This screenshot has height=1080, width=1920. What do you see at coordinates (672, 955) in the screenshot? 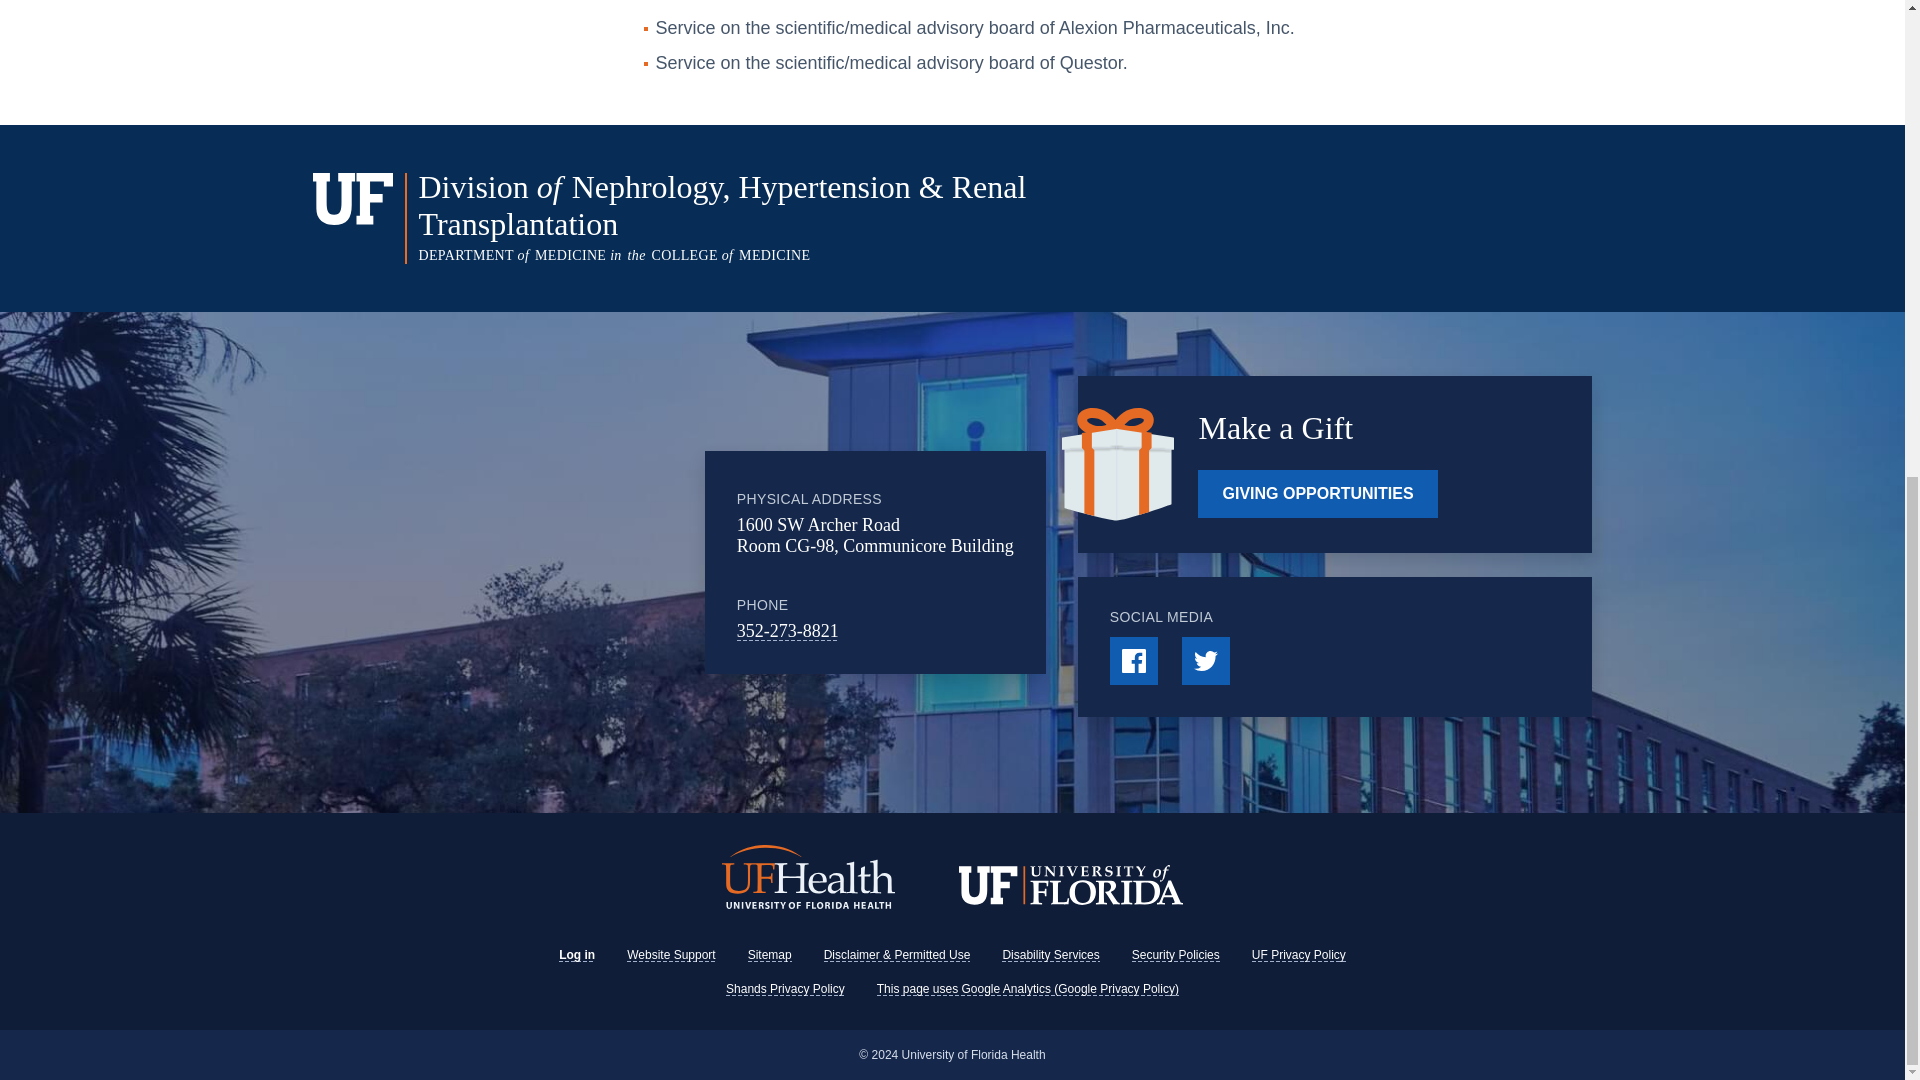
I see `Website Support` at bounding box center [672, 955].